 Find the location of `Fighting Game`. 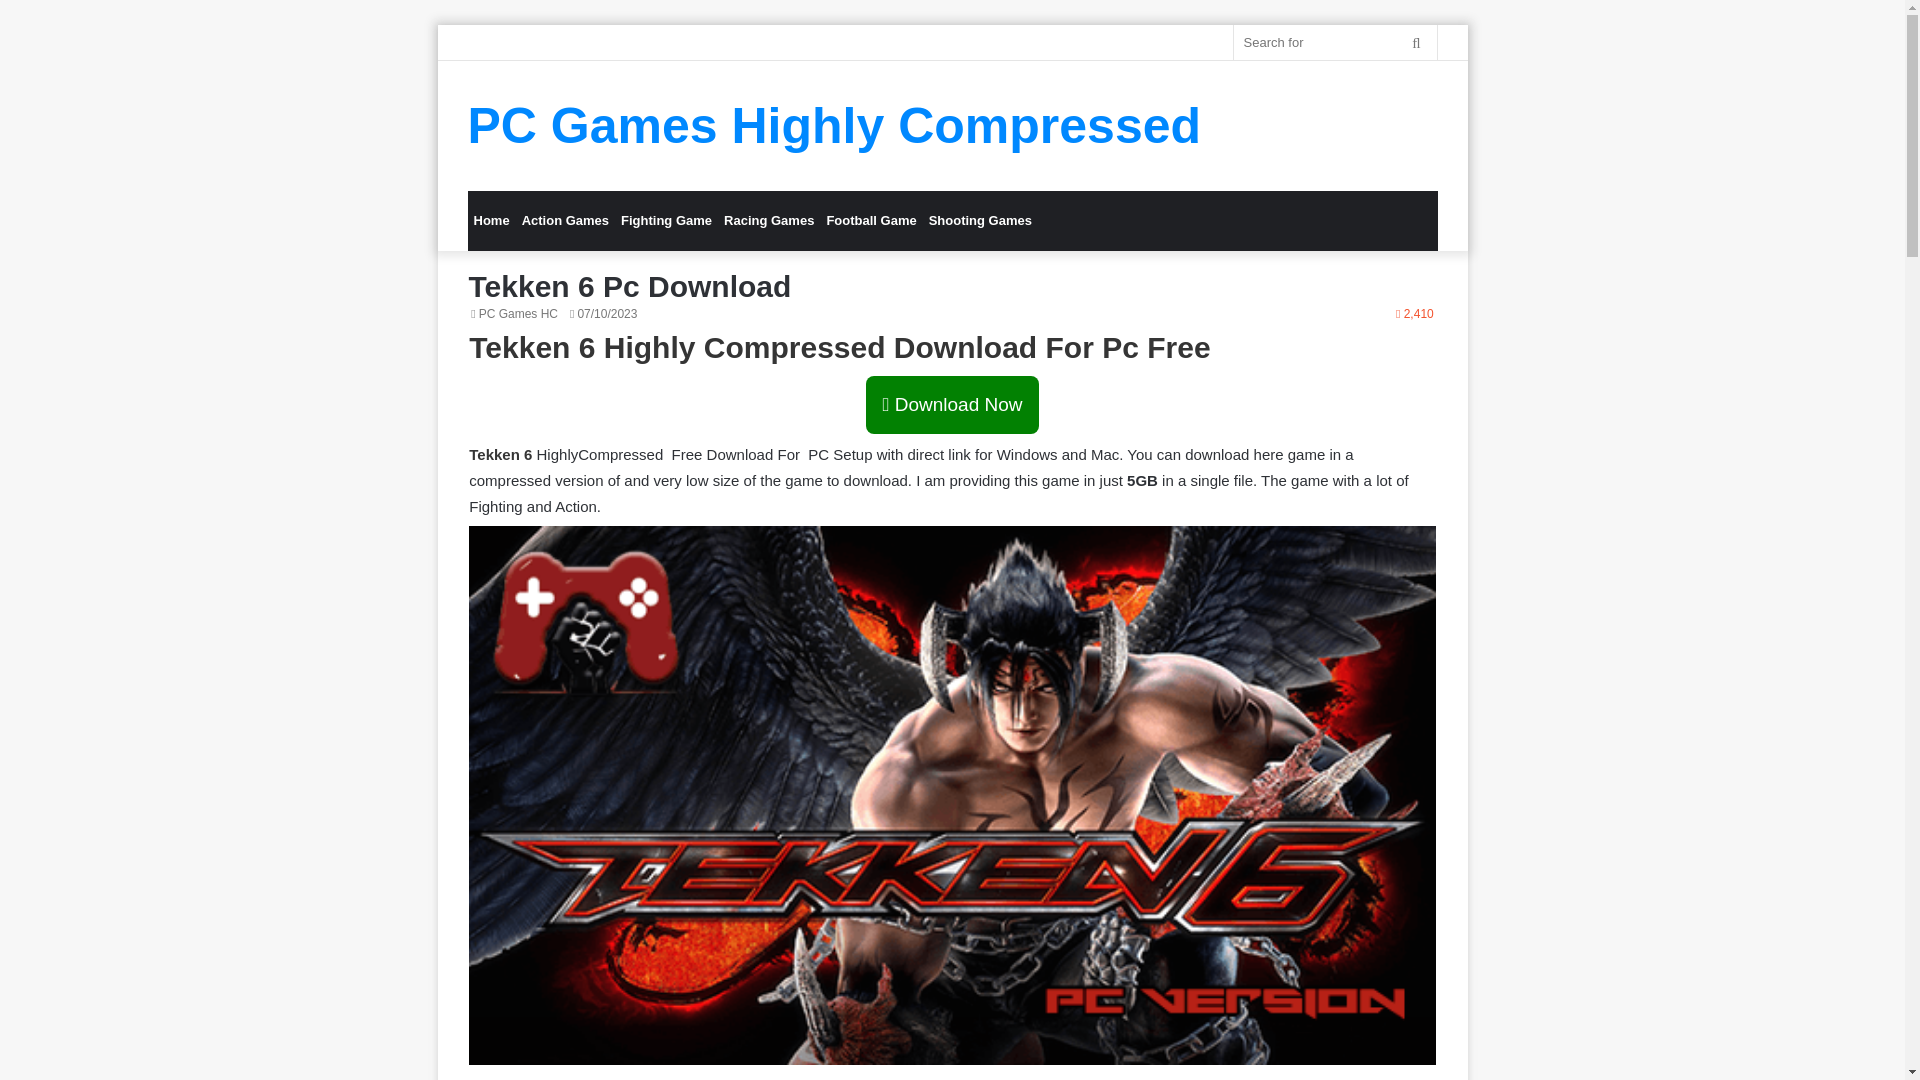

Fighting Game is located at coordinates (666, 220).